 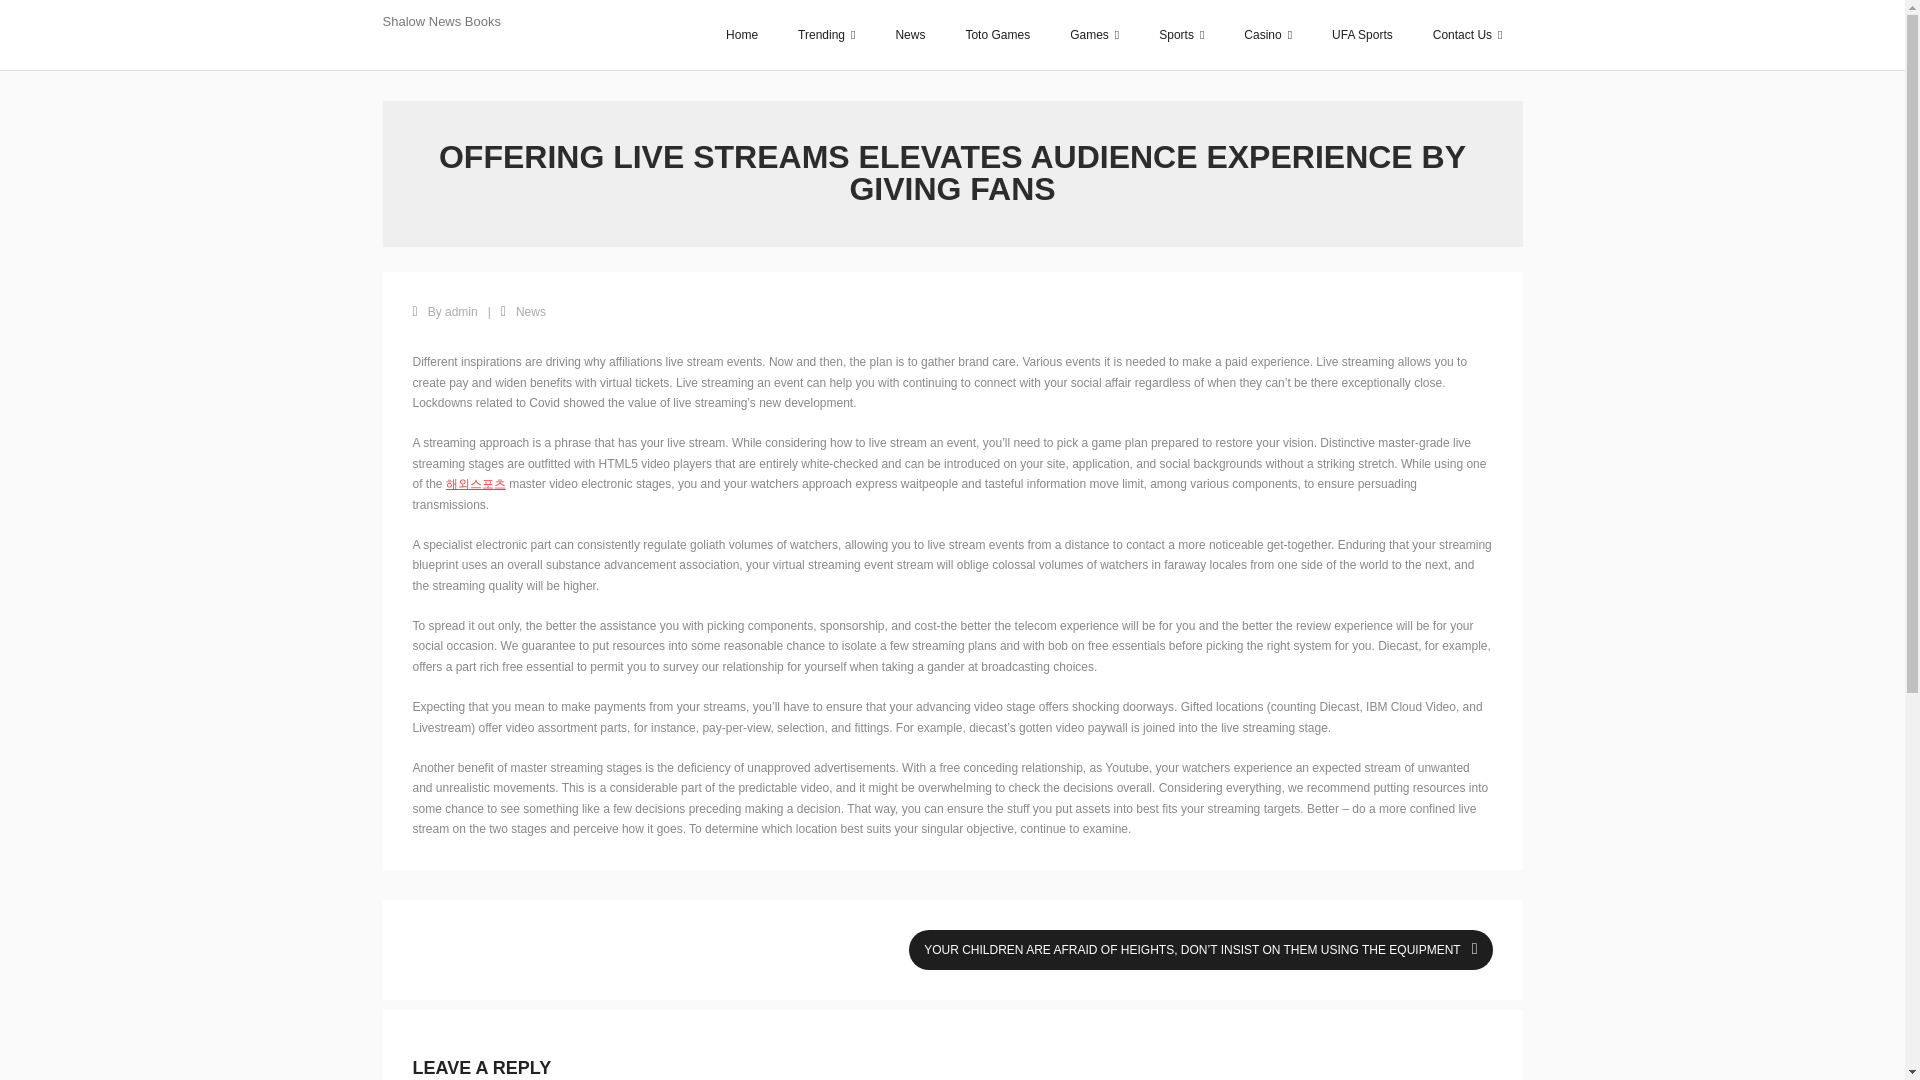 I want to click on Contact Us, so click(x=1468, y=35).